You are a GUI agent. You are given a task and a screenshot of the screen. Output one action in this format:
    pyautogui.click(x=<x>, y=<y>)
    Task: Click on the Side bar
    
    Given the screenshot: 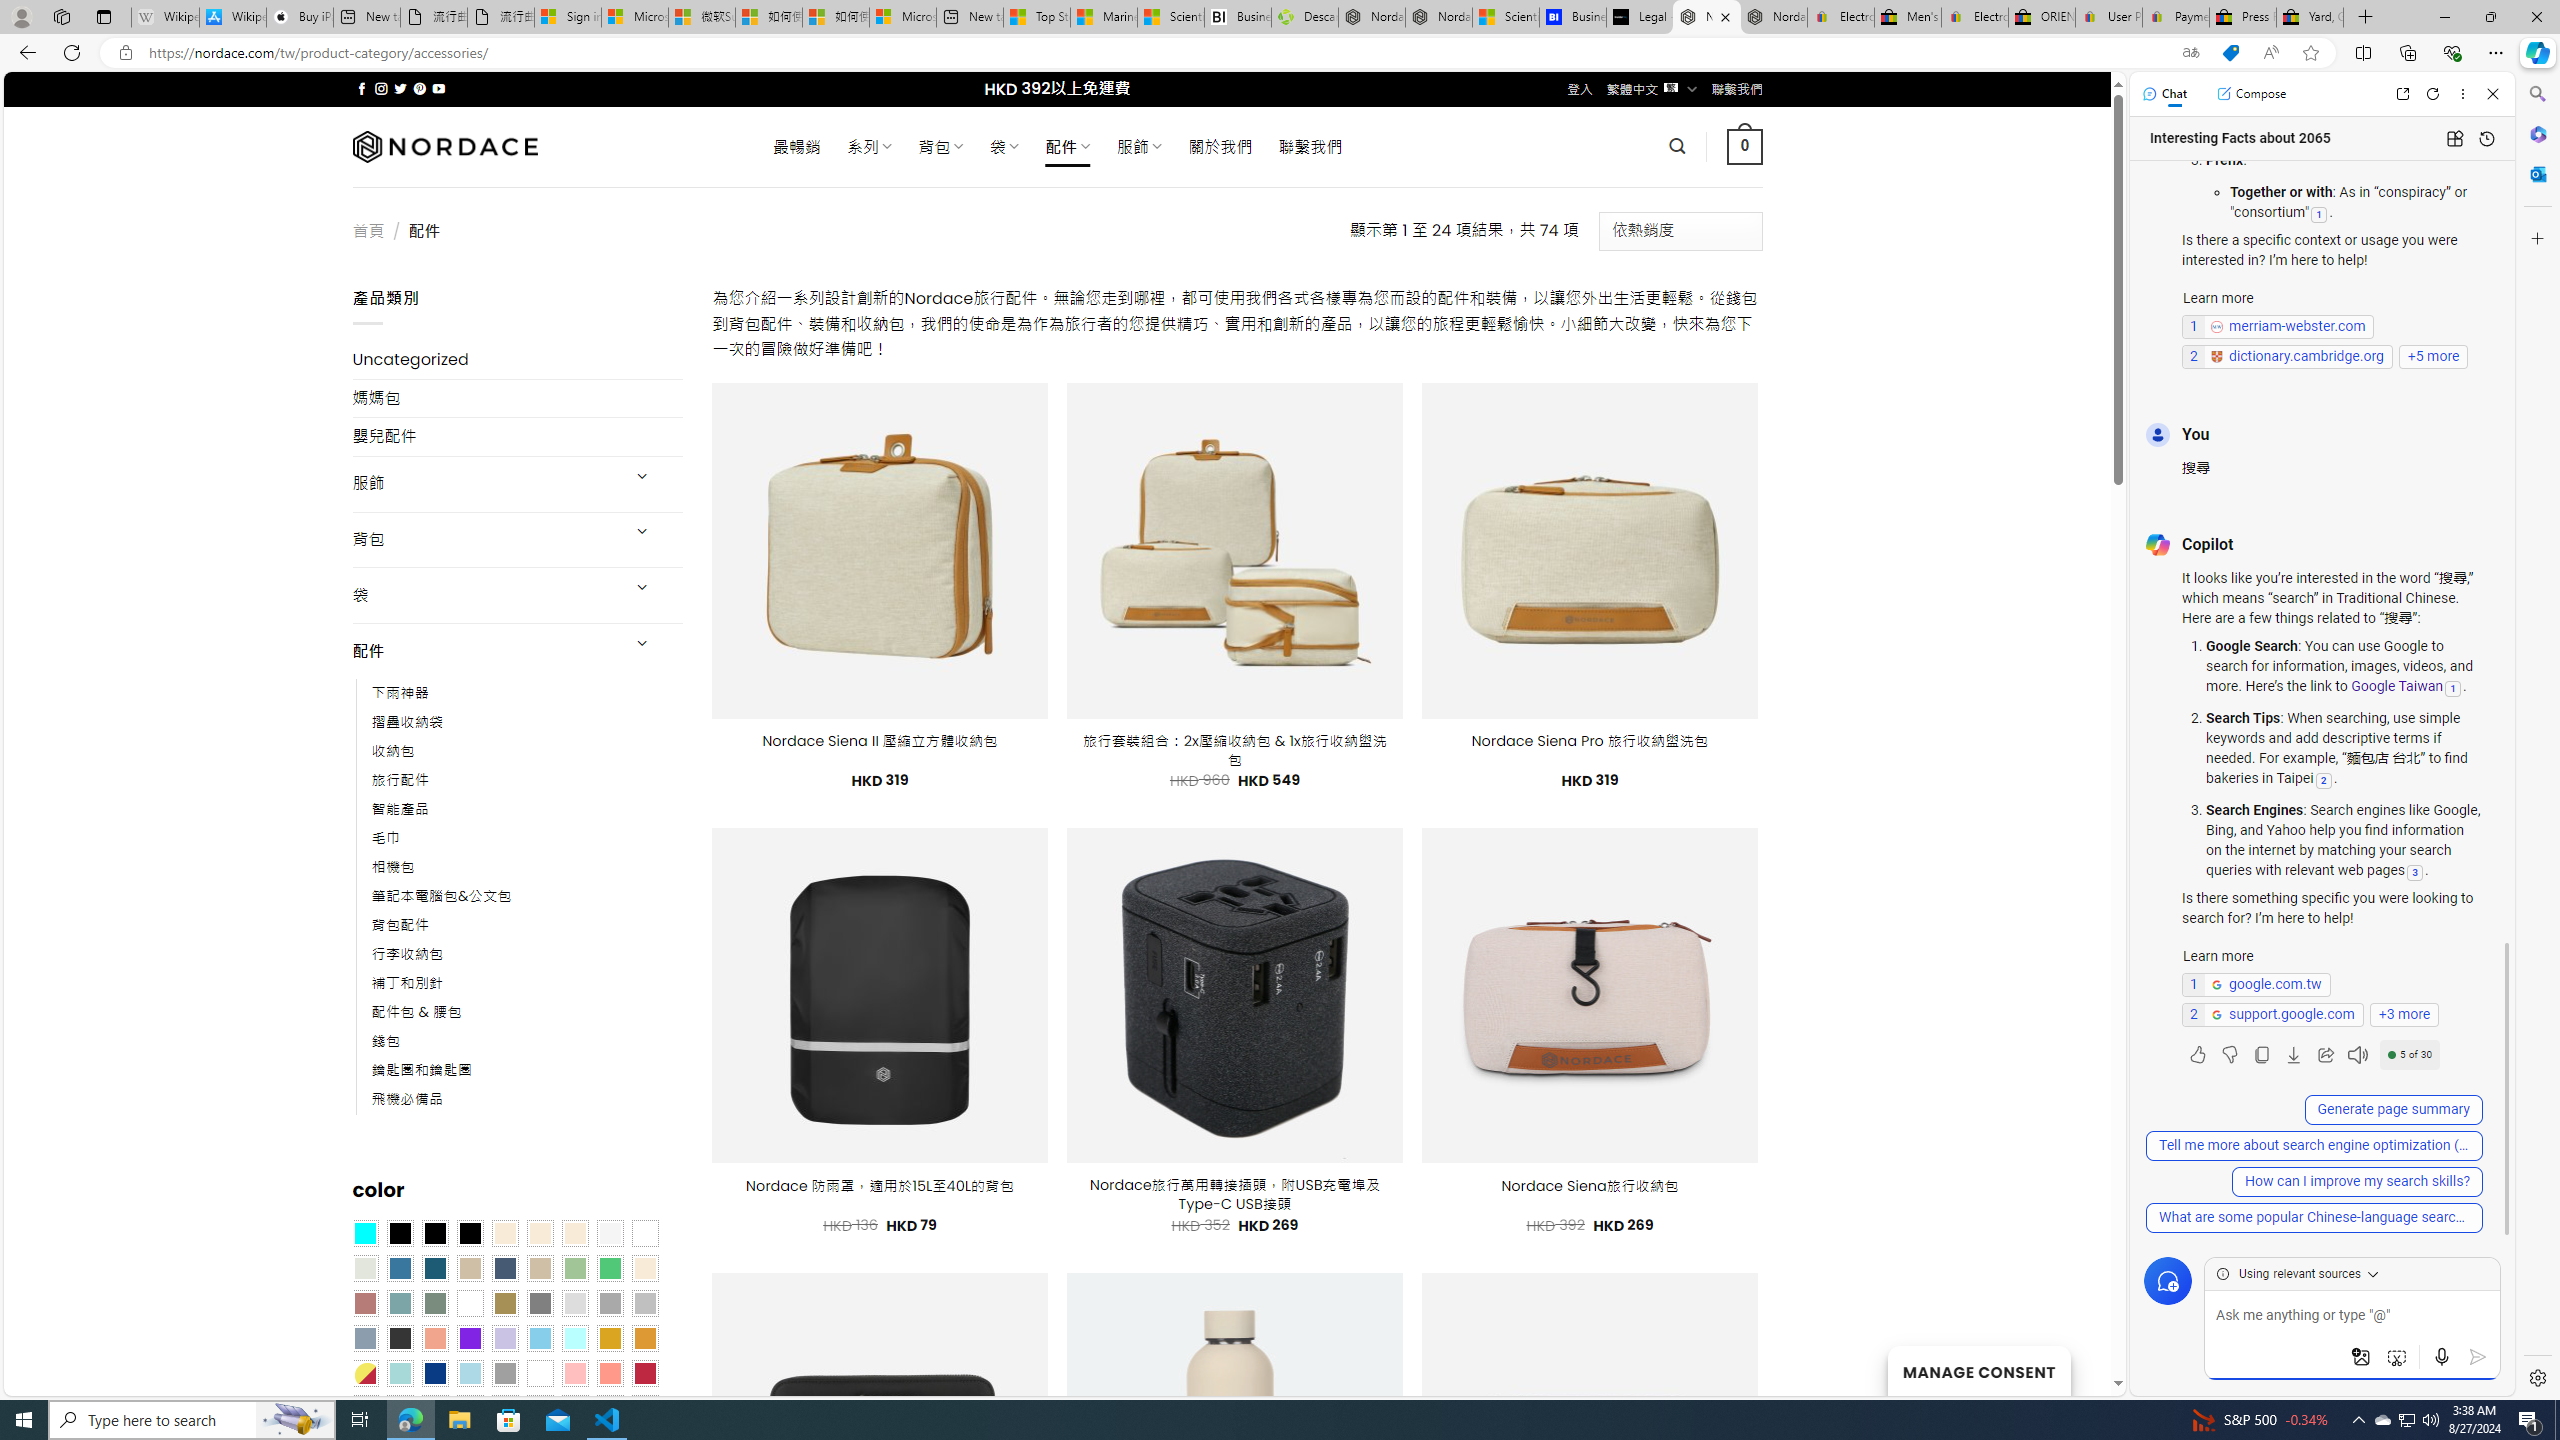 What is the action you would take?
    pyautogui.click(x=2538, y=736)
    